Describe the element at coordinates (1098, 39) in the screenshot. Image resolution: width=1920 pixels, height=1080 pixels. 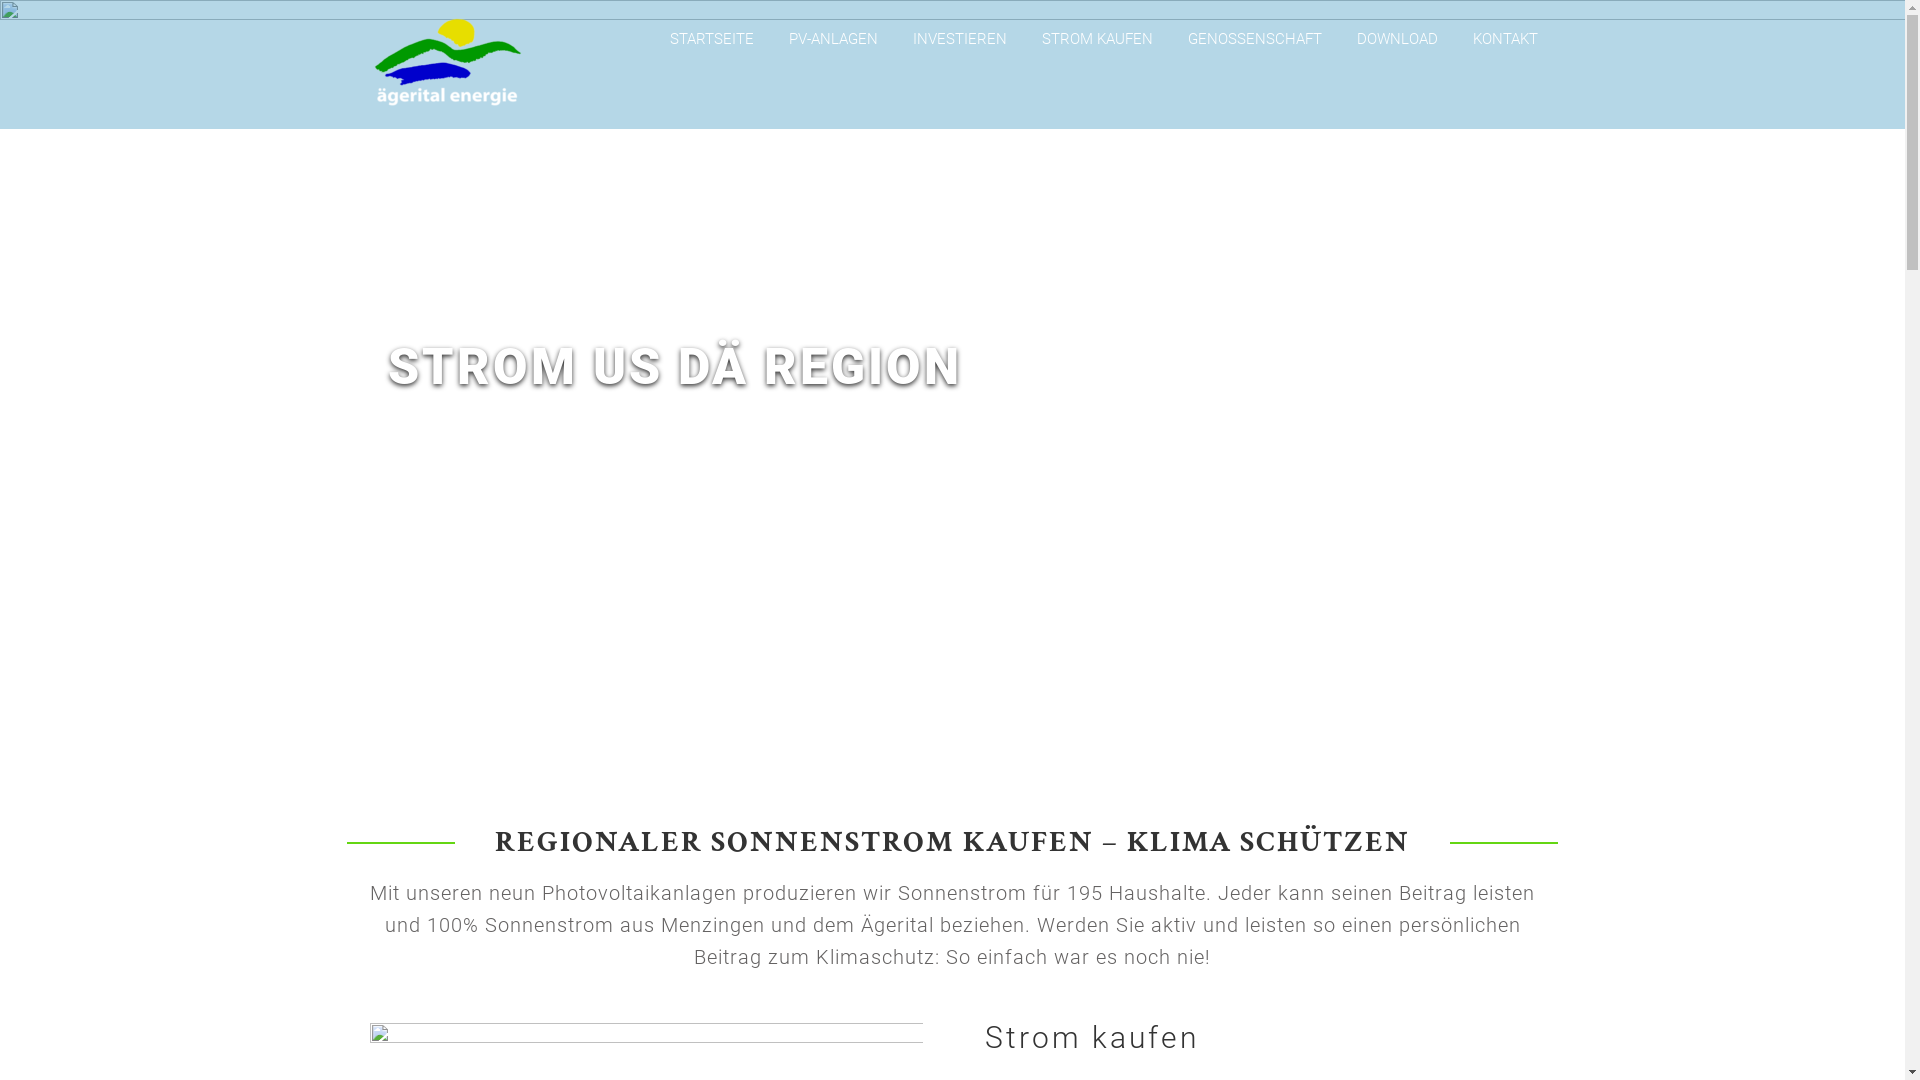
I see `STROM KAUFEN` at that location.